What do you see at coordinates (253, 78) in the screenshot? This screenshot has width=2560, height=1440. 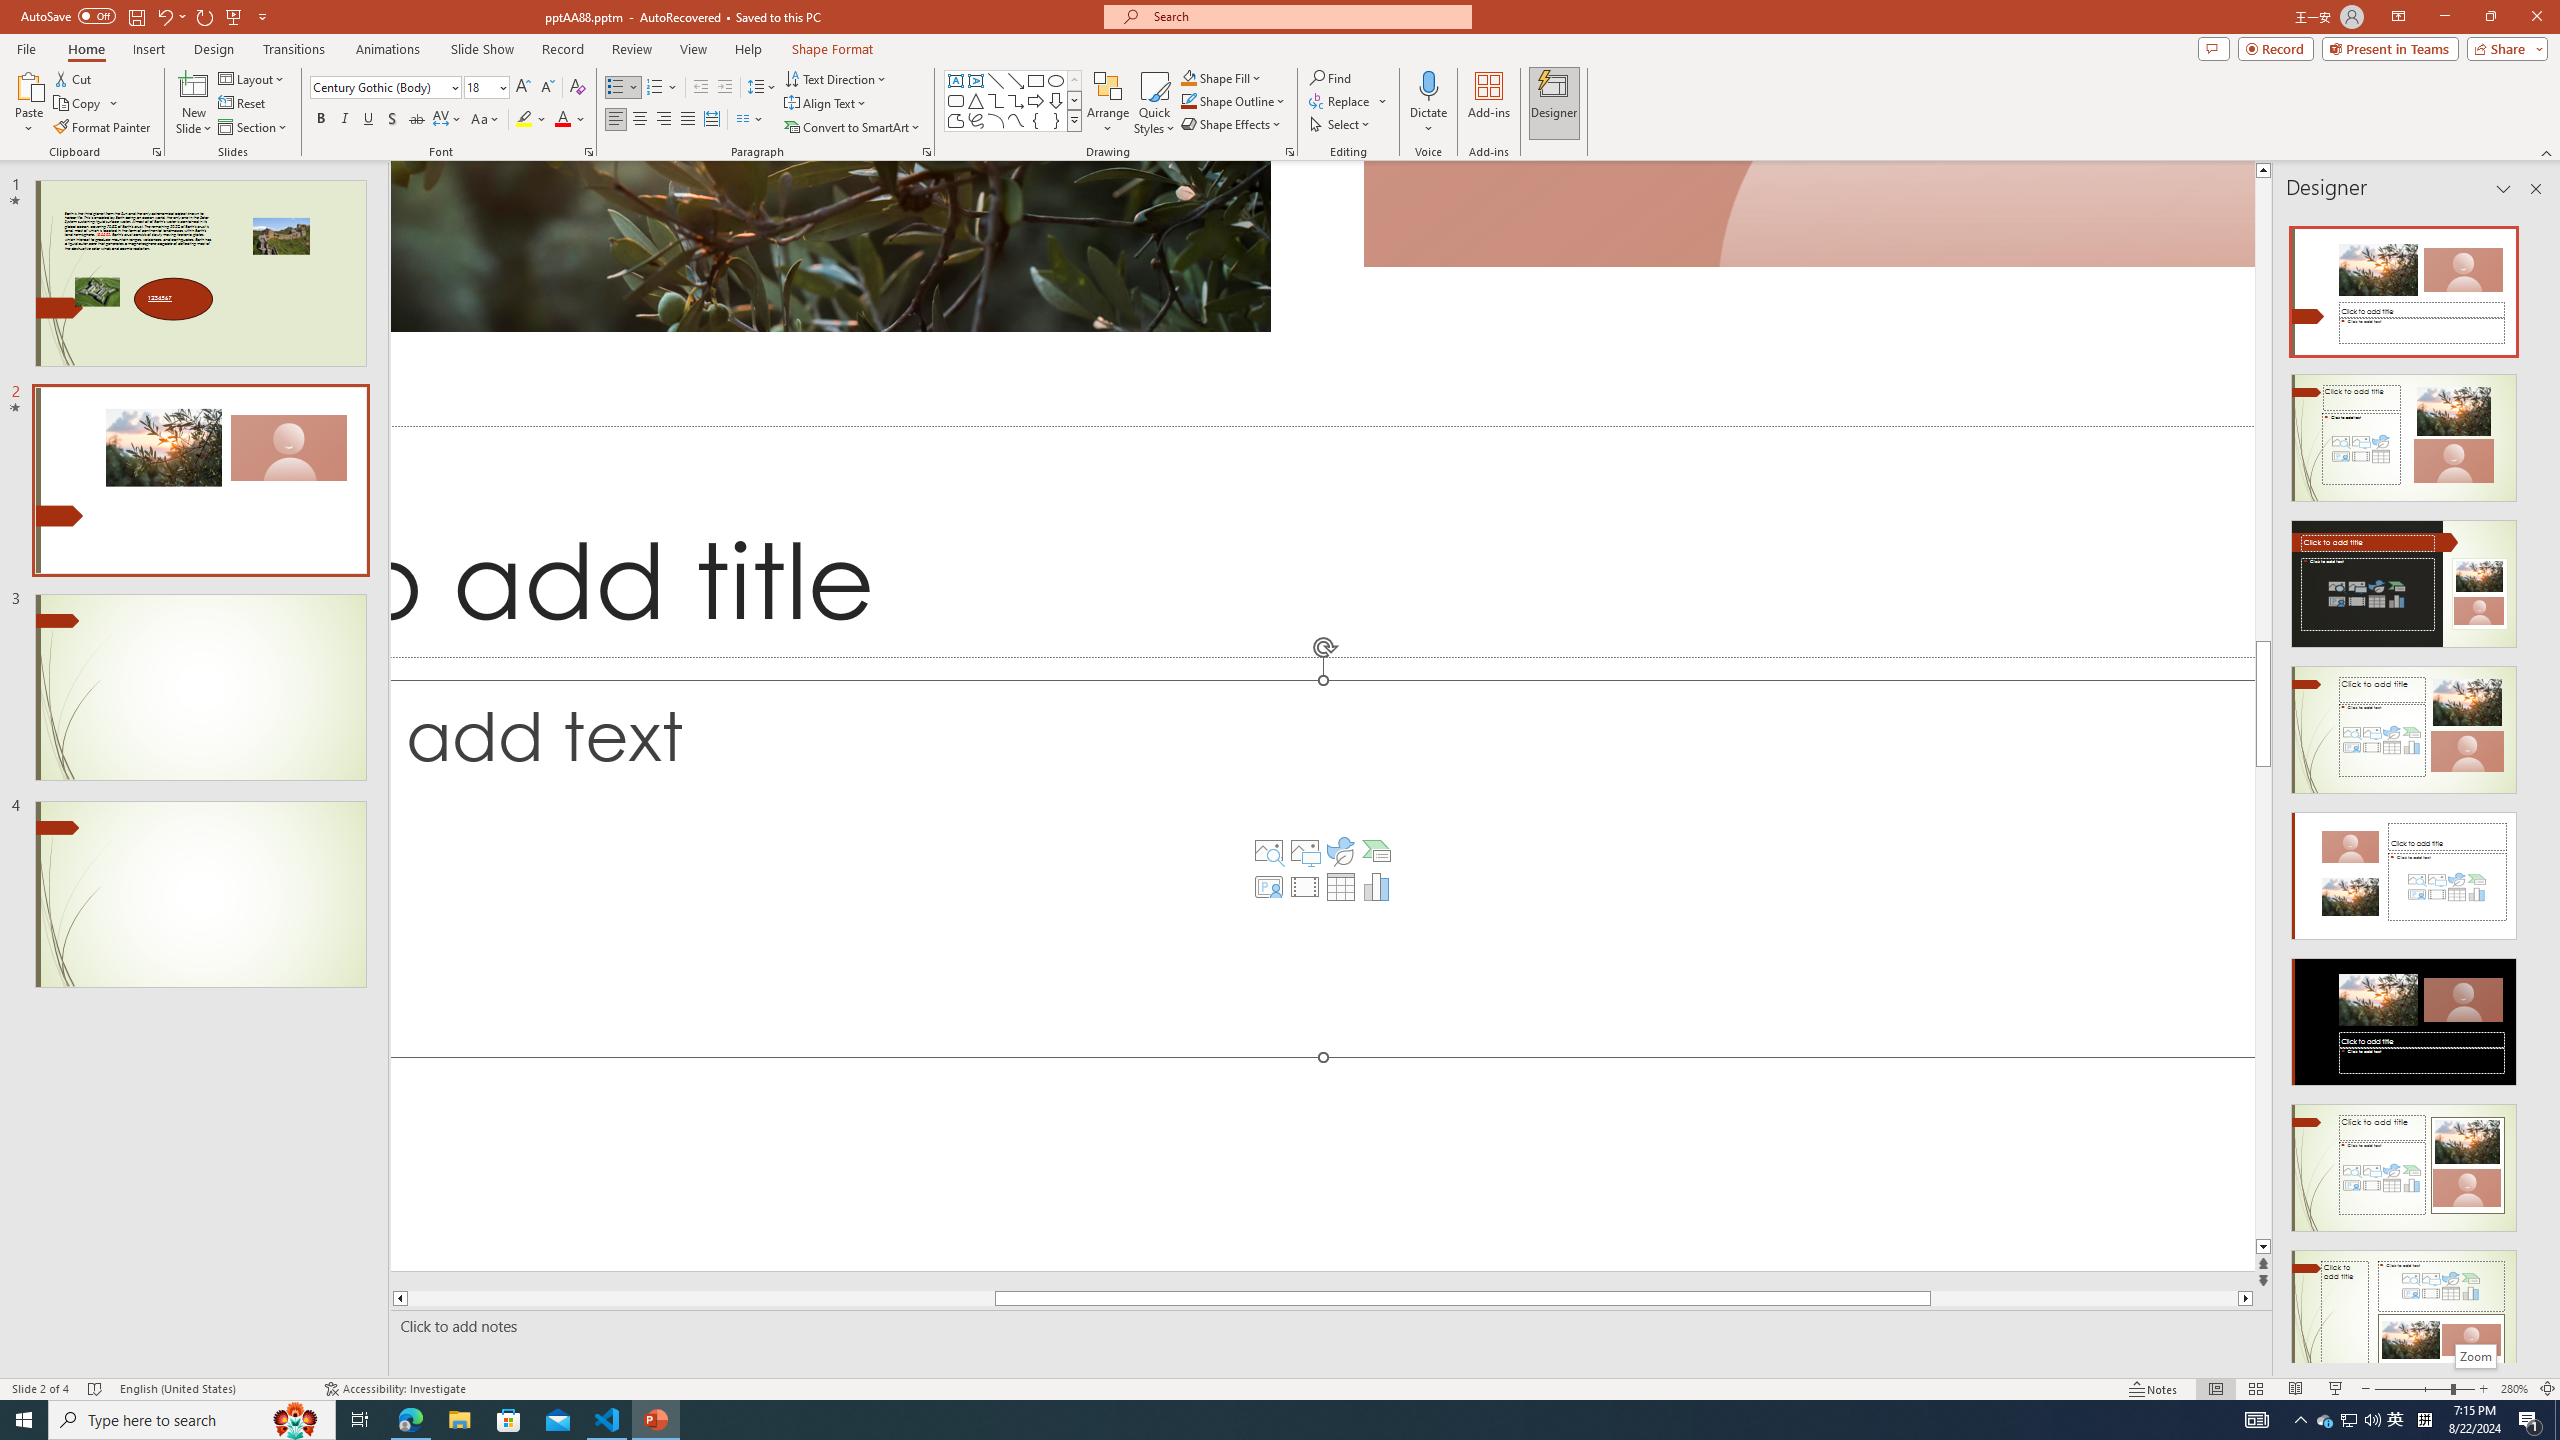 I see `Layout` at bounding box center [253, 78].